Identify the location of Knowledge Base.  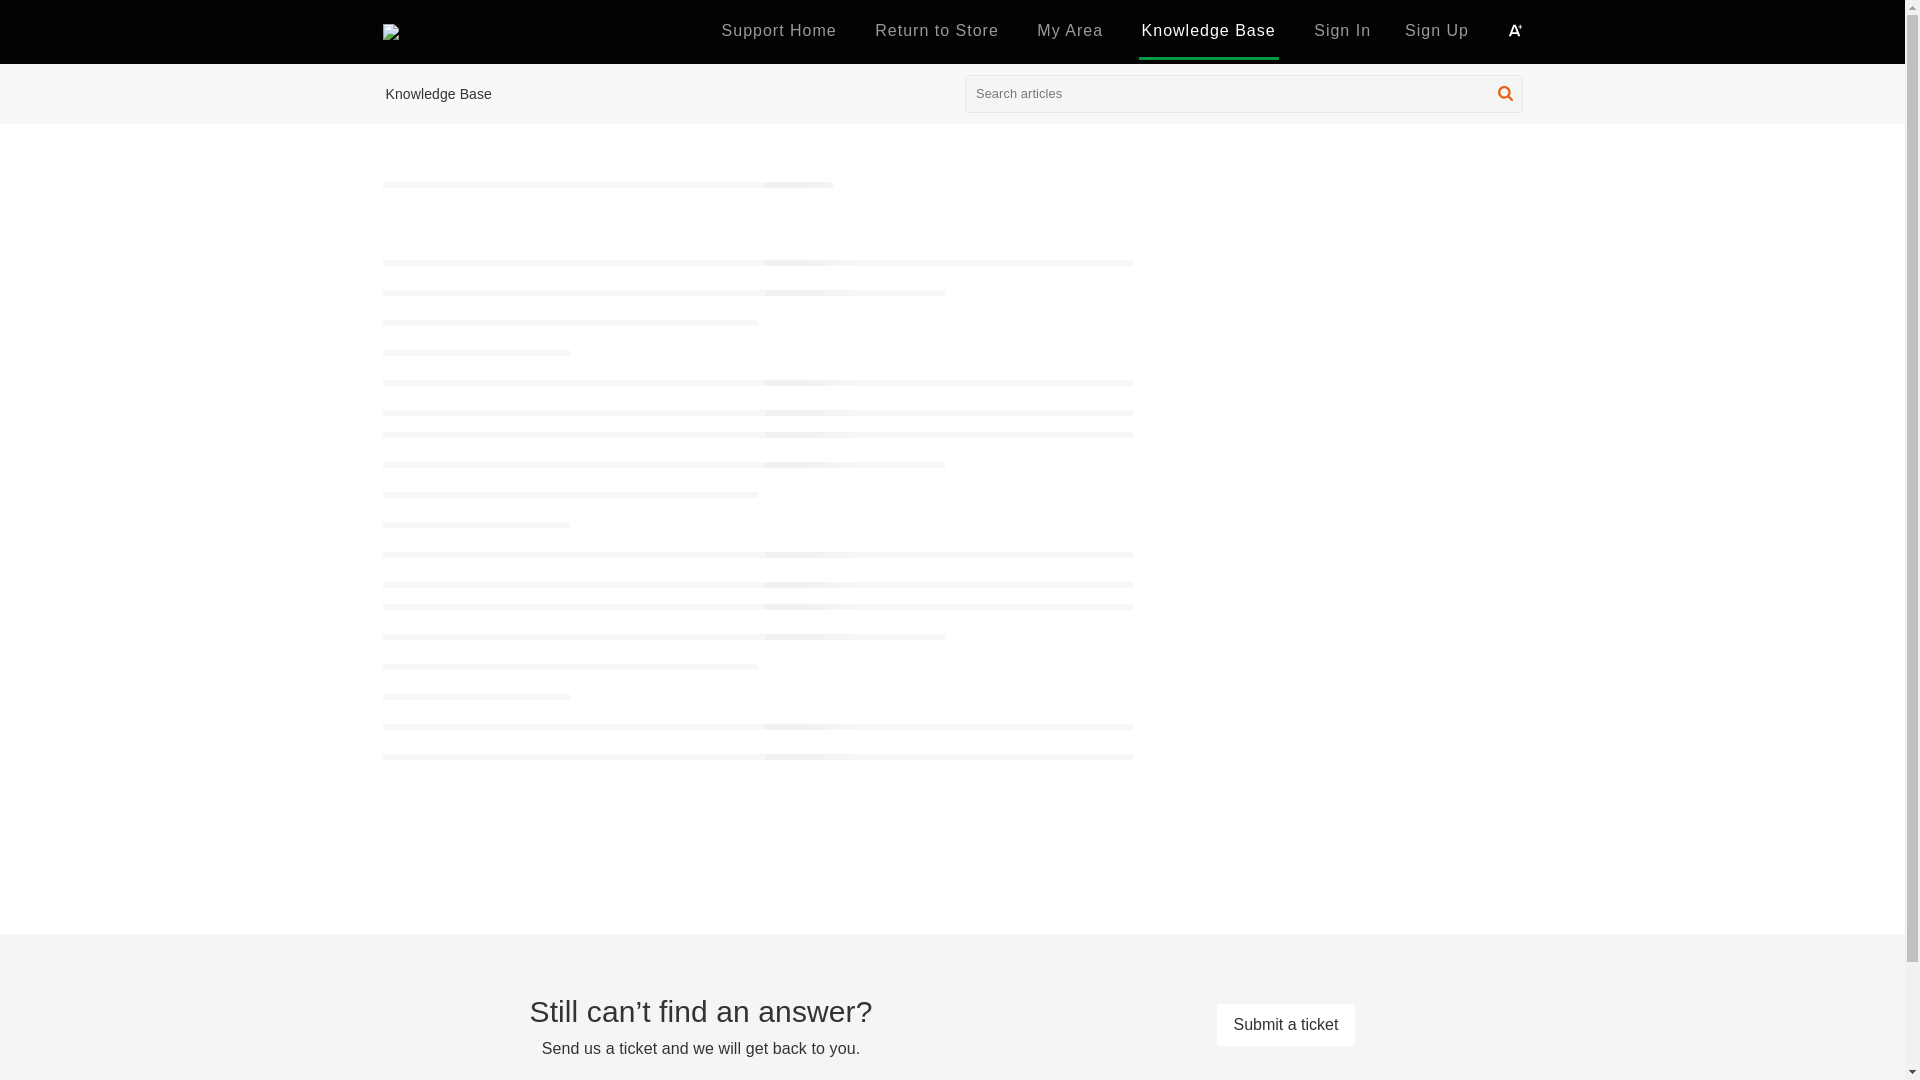
(1209, 30).